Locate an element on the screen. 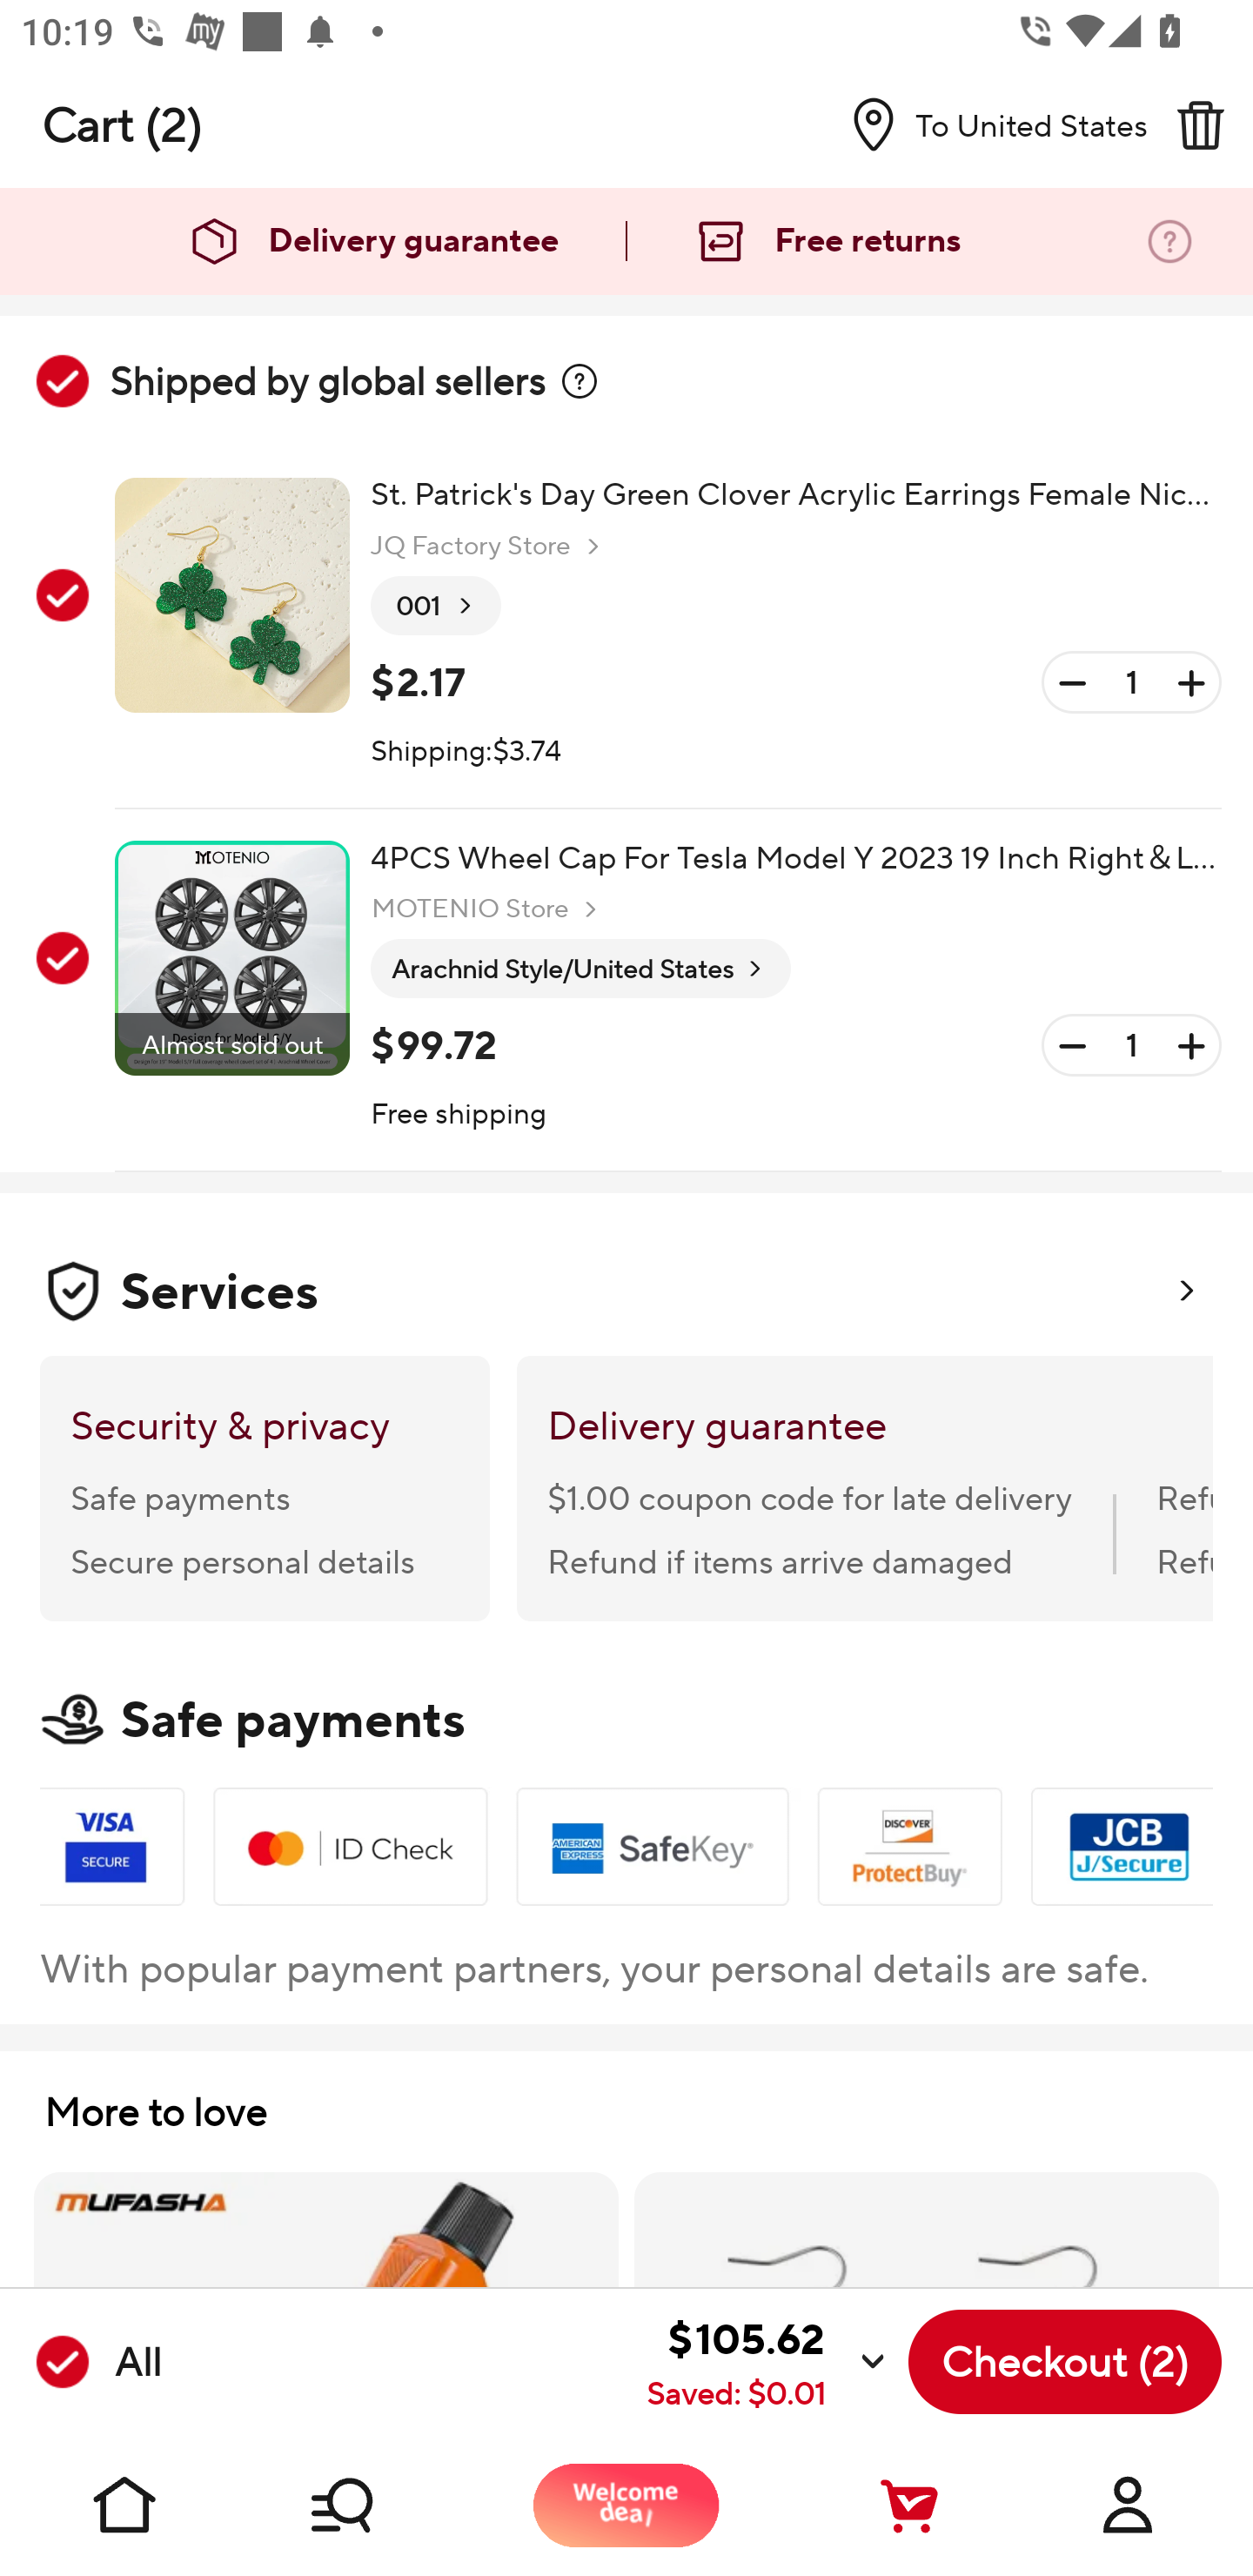 The height and width of the screenshot is (2576, 1253). Account is located at coordinates (1128, 2505).